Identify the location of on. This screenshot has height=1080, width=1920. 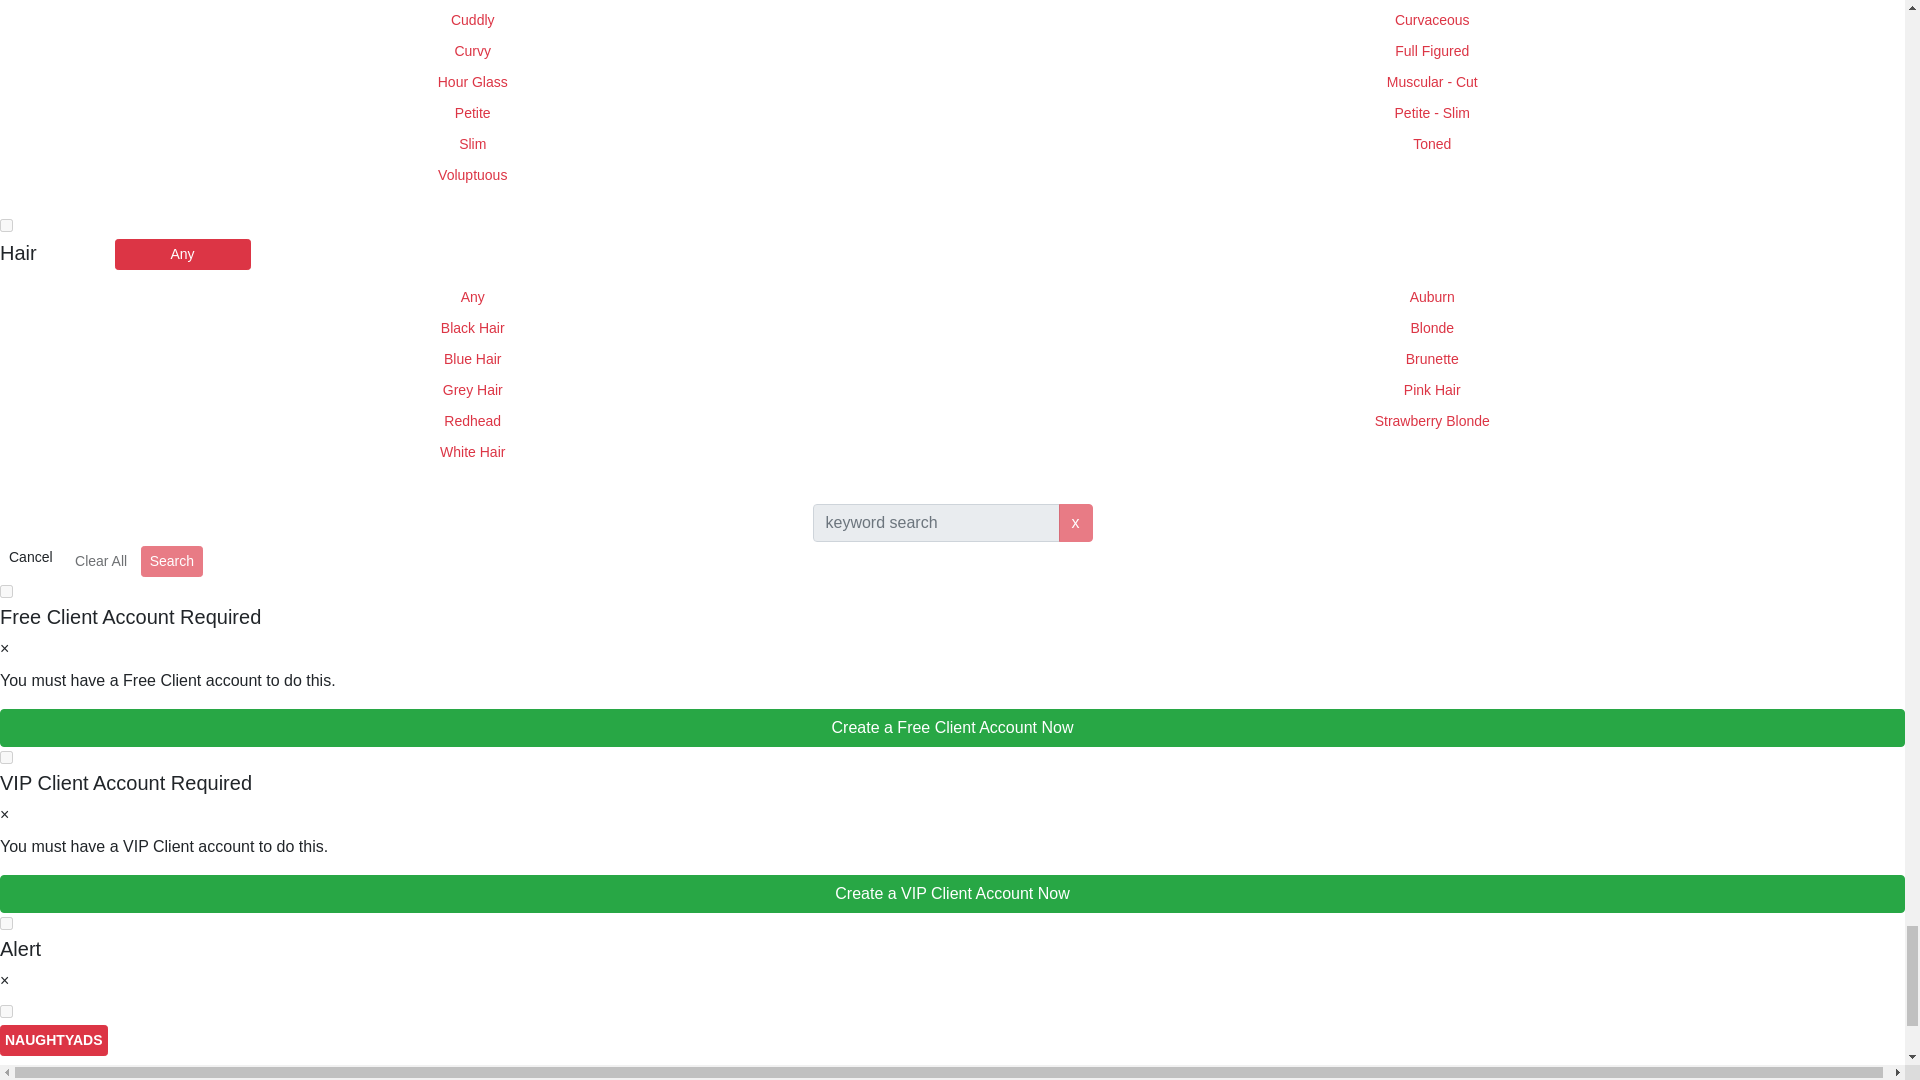
(6, 226).